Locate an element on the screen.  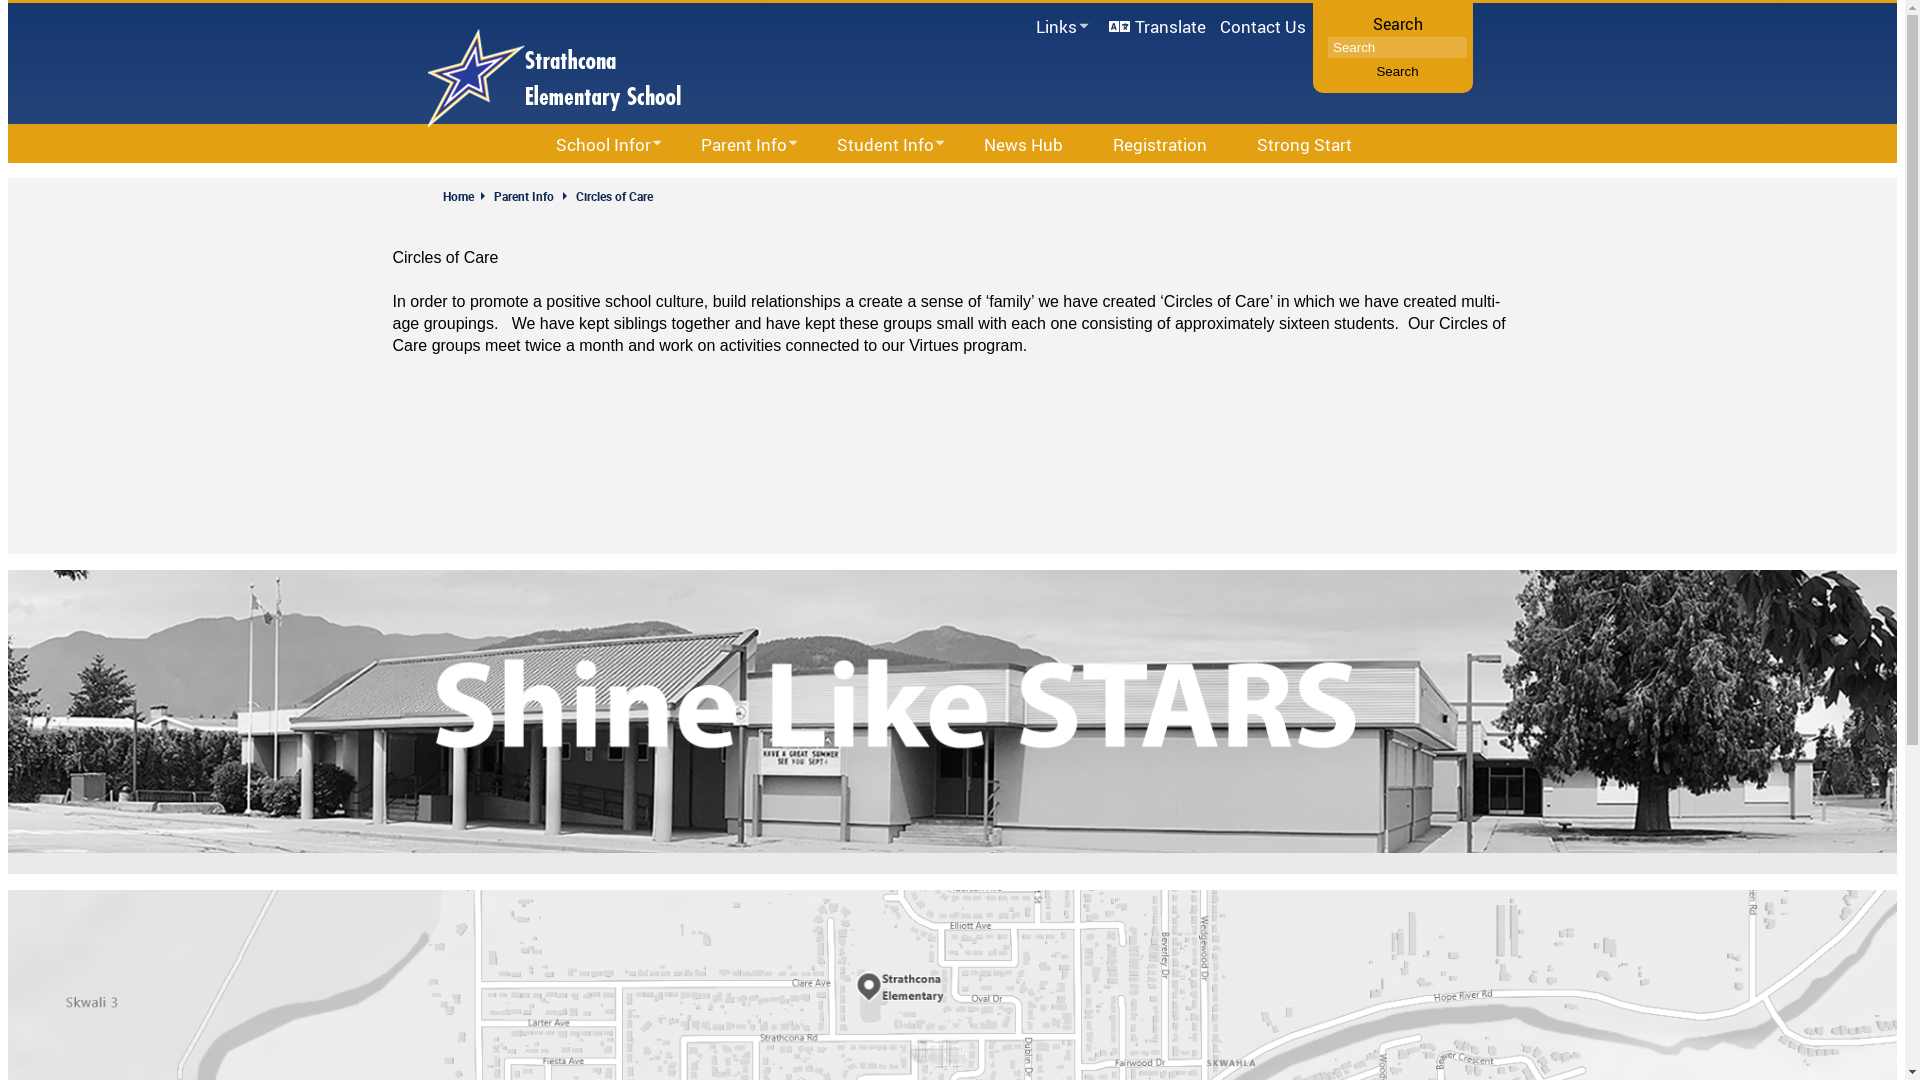
Contact Us is located at coordinates (1262, 26).